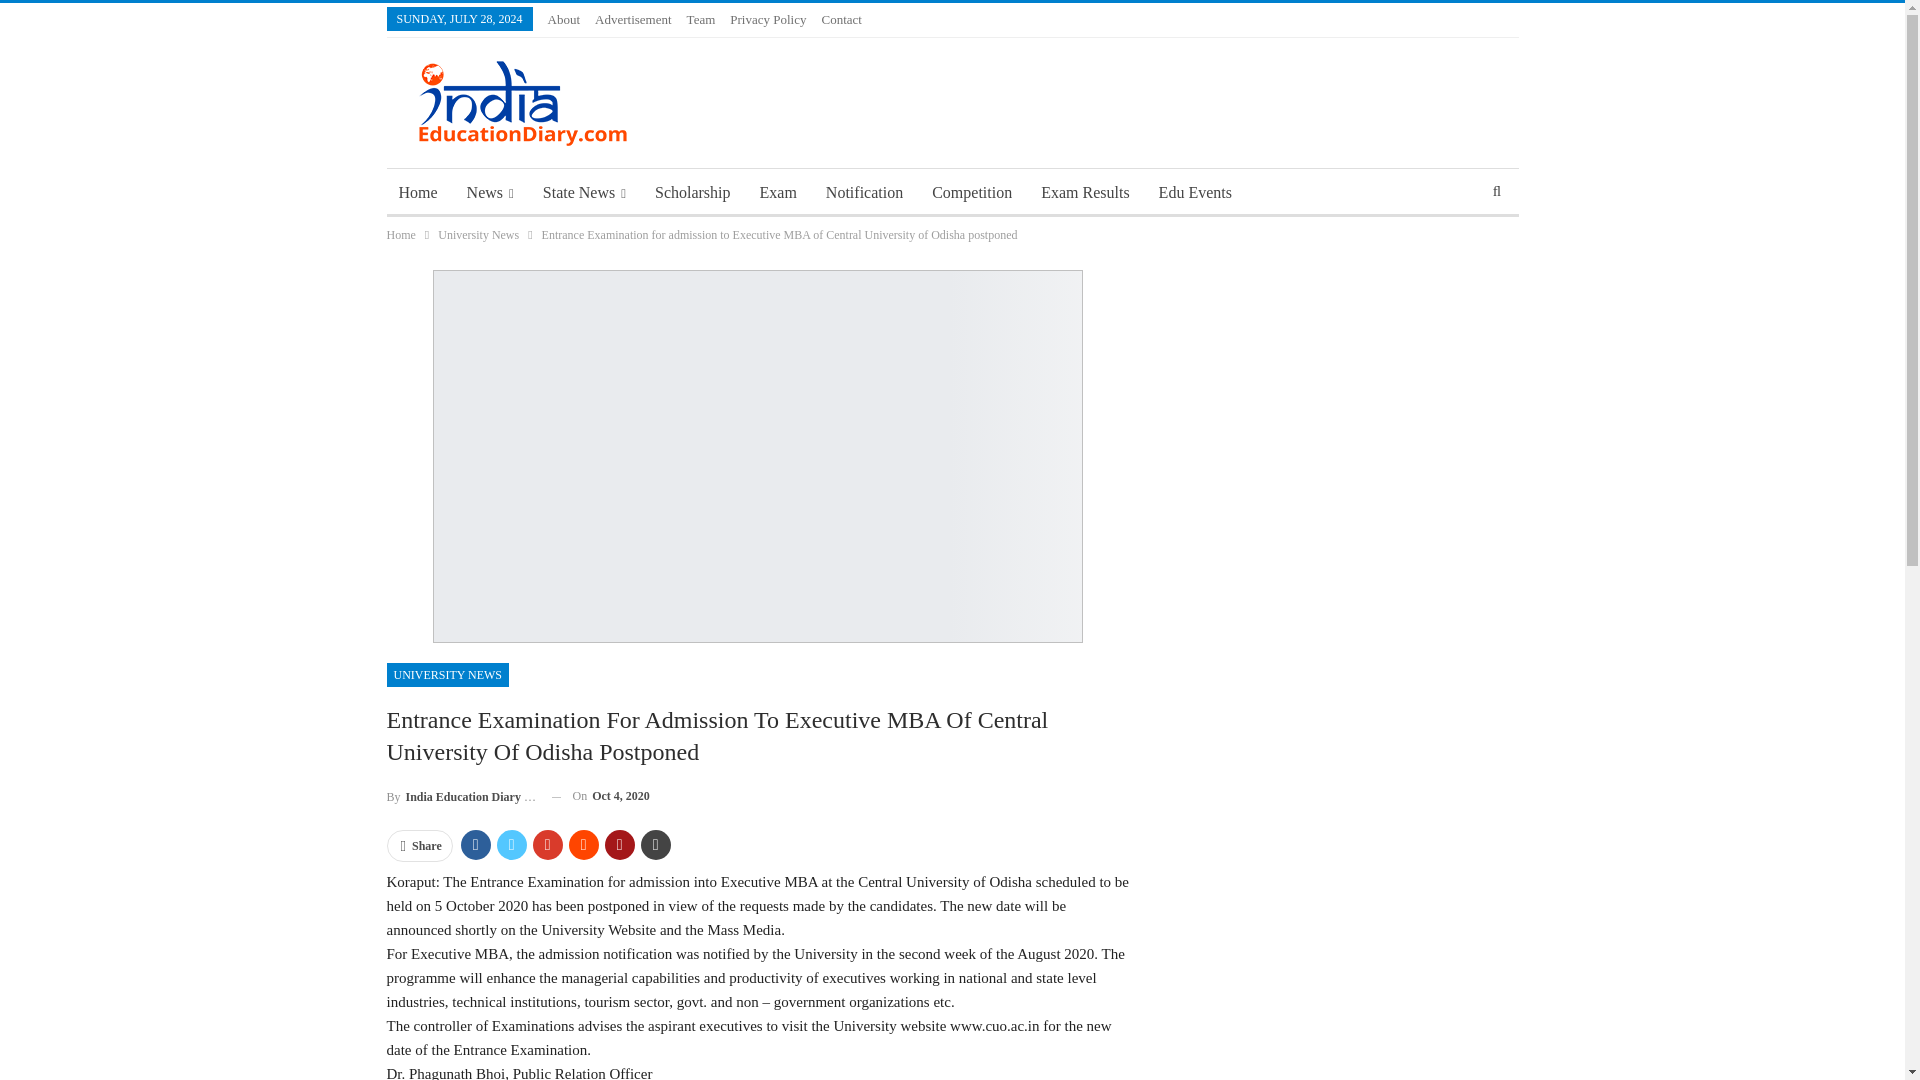  What do you see at coordinates (460, 796) in the screenshot?
I see `Browse Author Articles` at bounding box center [460, 796].